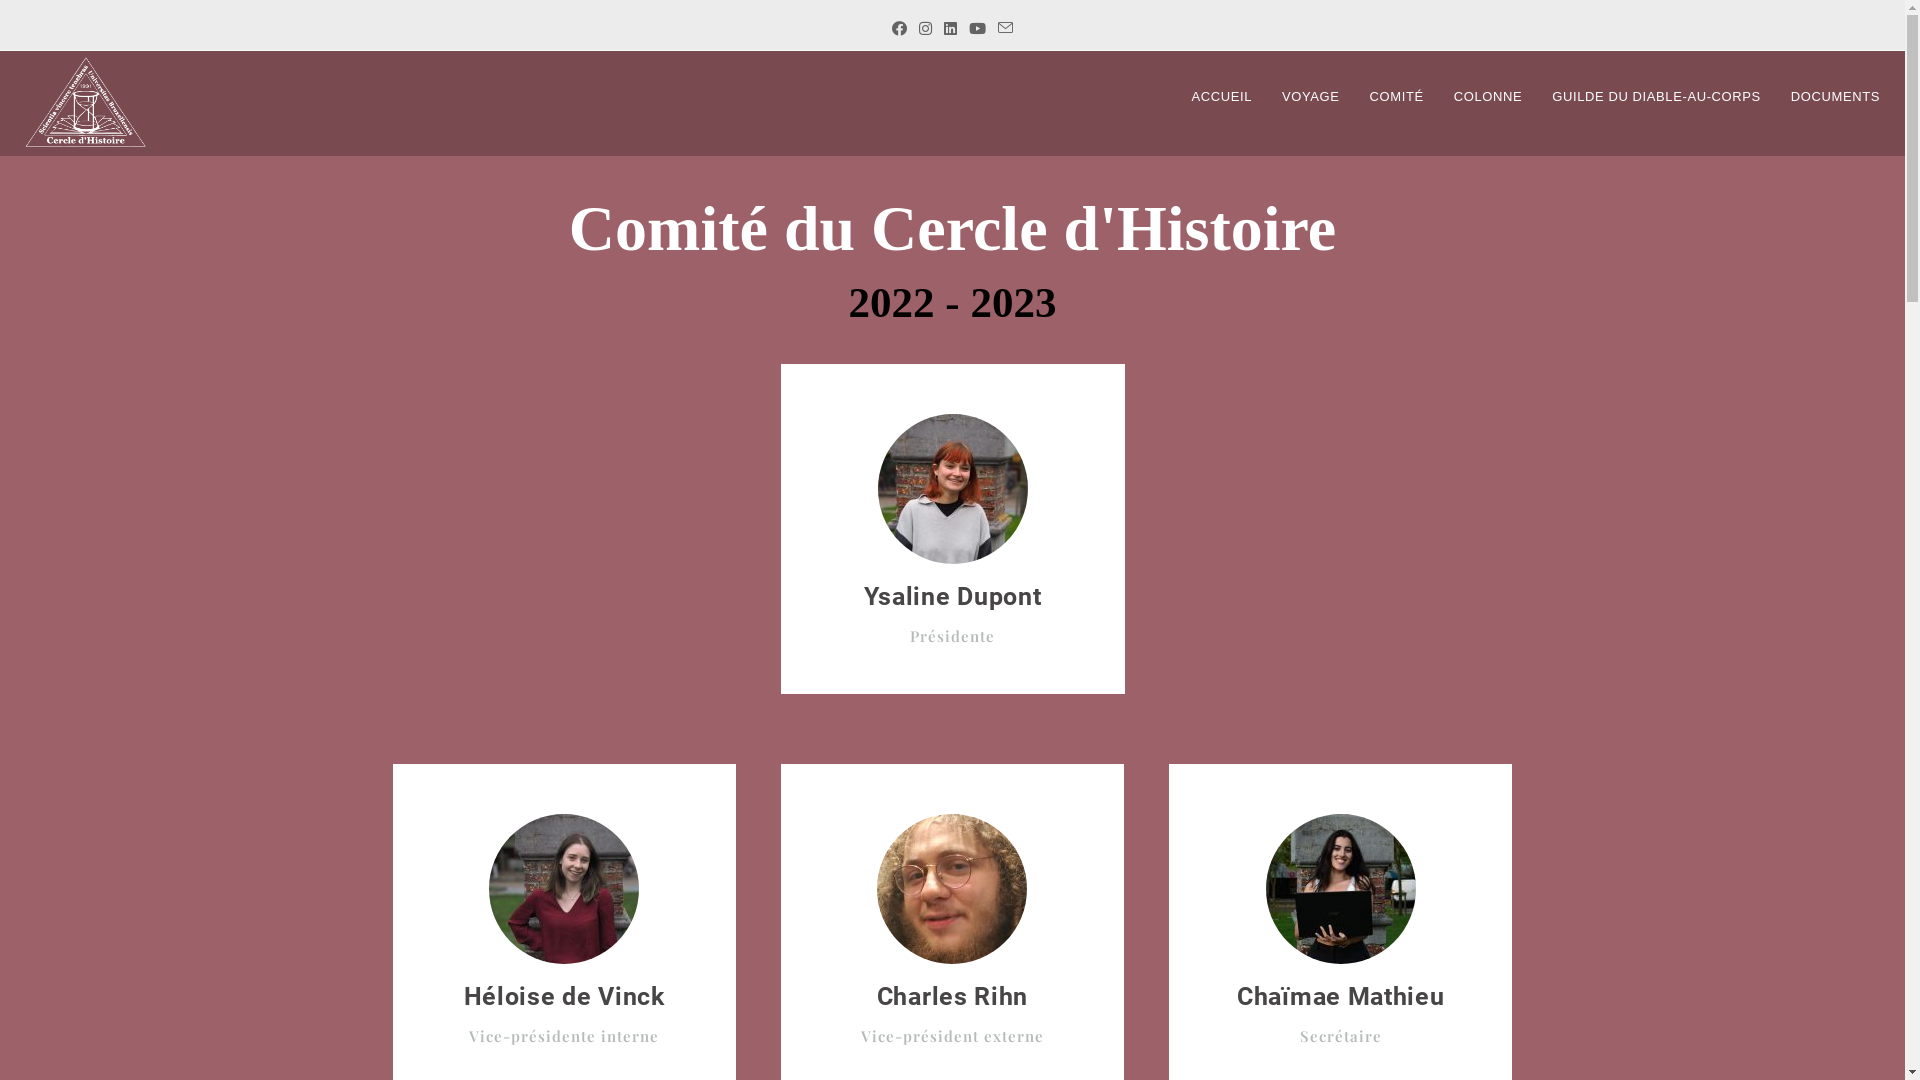 Image resolution: width=1920 pixels, height=1080 pixels. Describe the element at coordinates (1656, 97) in the screenshot. I see `GUILDE DU DIABLE-AU-CORPS` at that location.